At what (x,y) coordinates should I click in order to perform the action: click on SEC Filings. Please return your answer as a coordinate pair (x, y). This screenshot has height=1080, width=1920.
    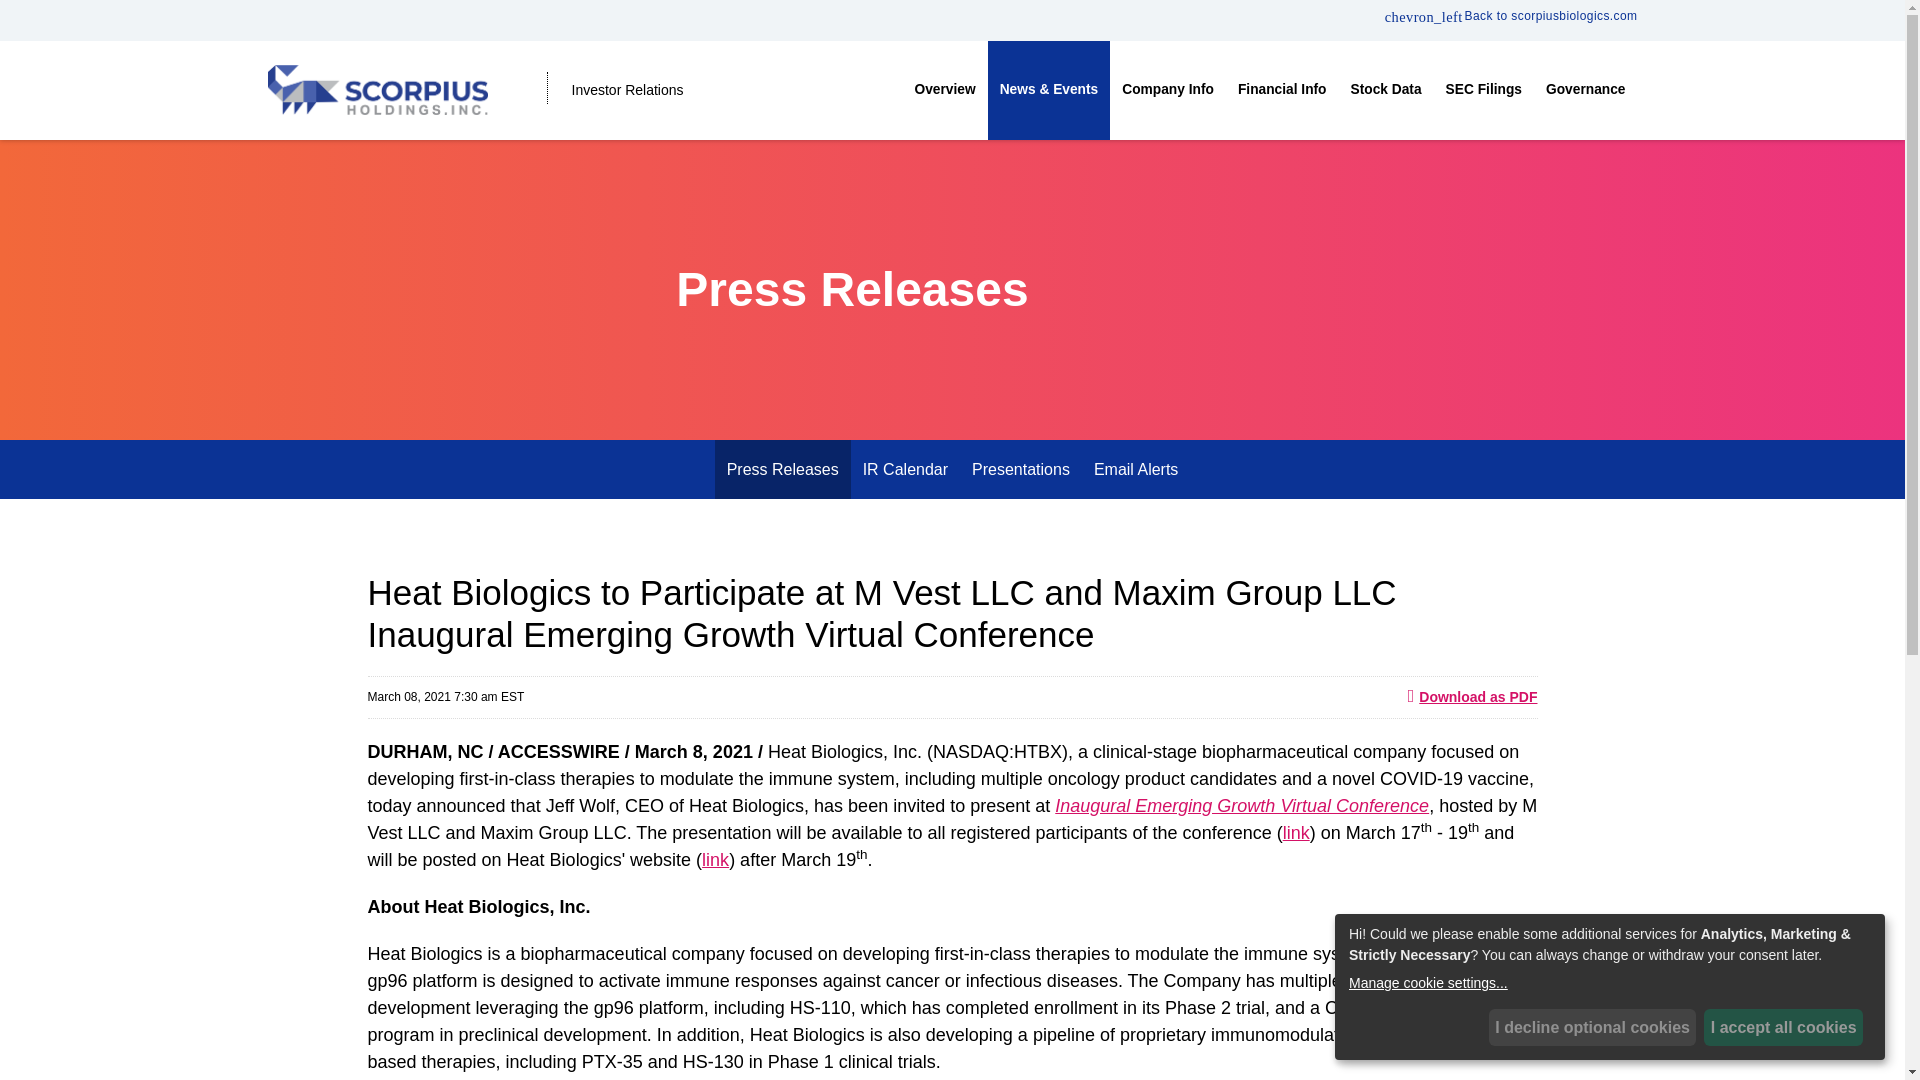
    Looking at the image, I should click on (1484, 90).